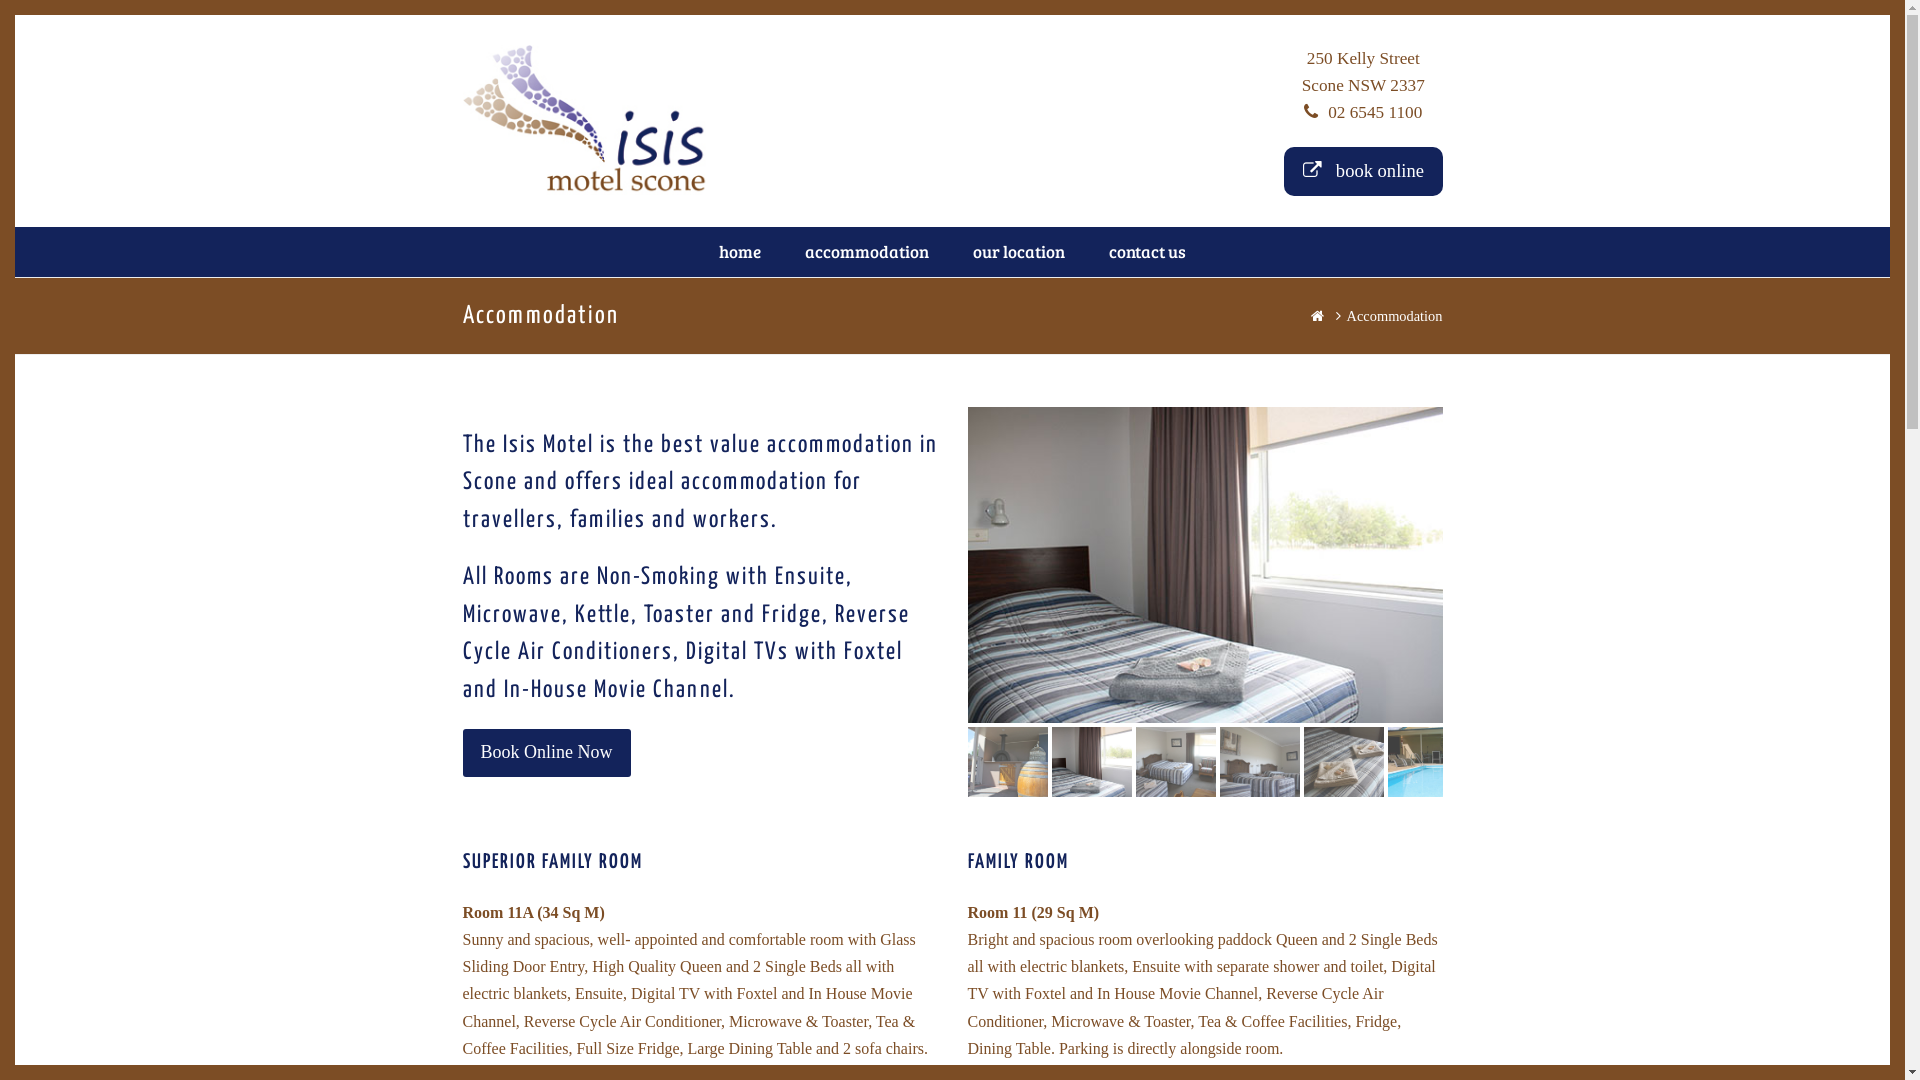 The width and height of the screenshot is (1920, 1080). I want to click on home, so click(740, 252).